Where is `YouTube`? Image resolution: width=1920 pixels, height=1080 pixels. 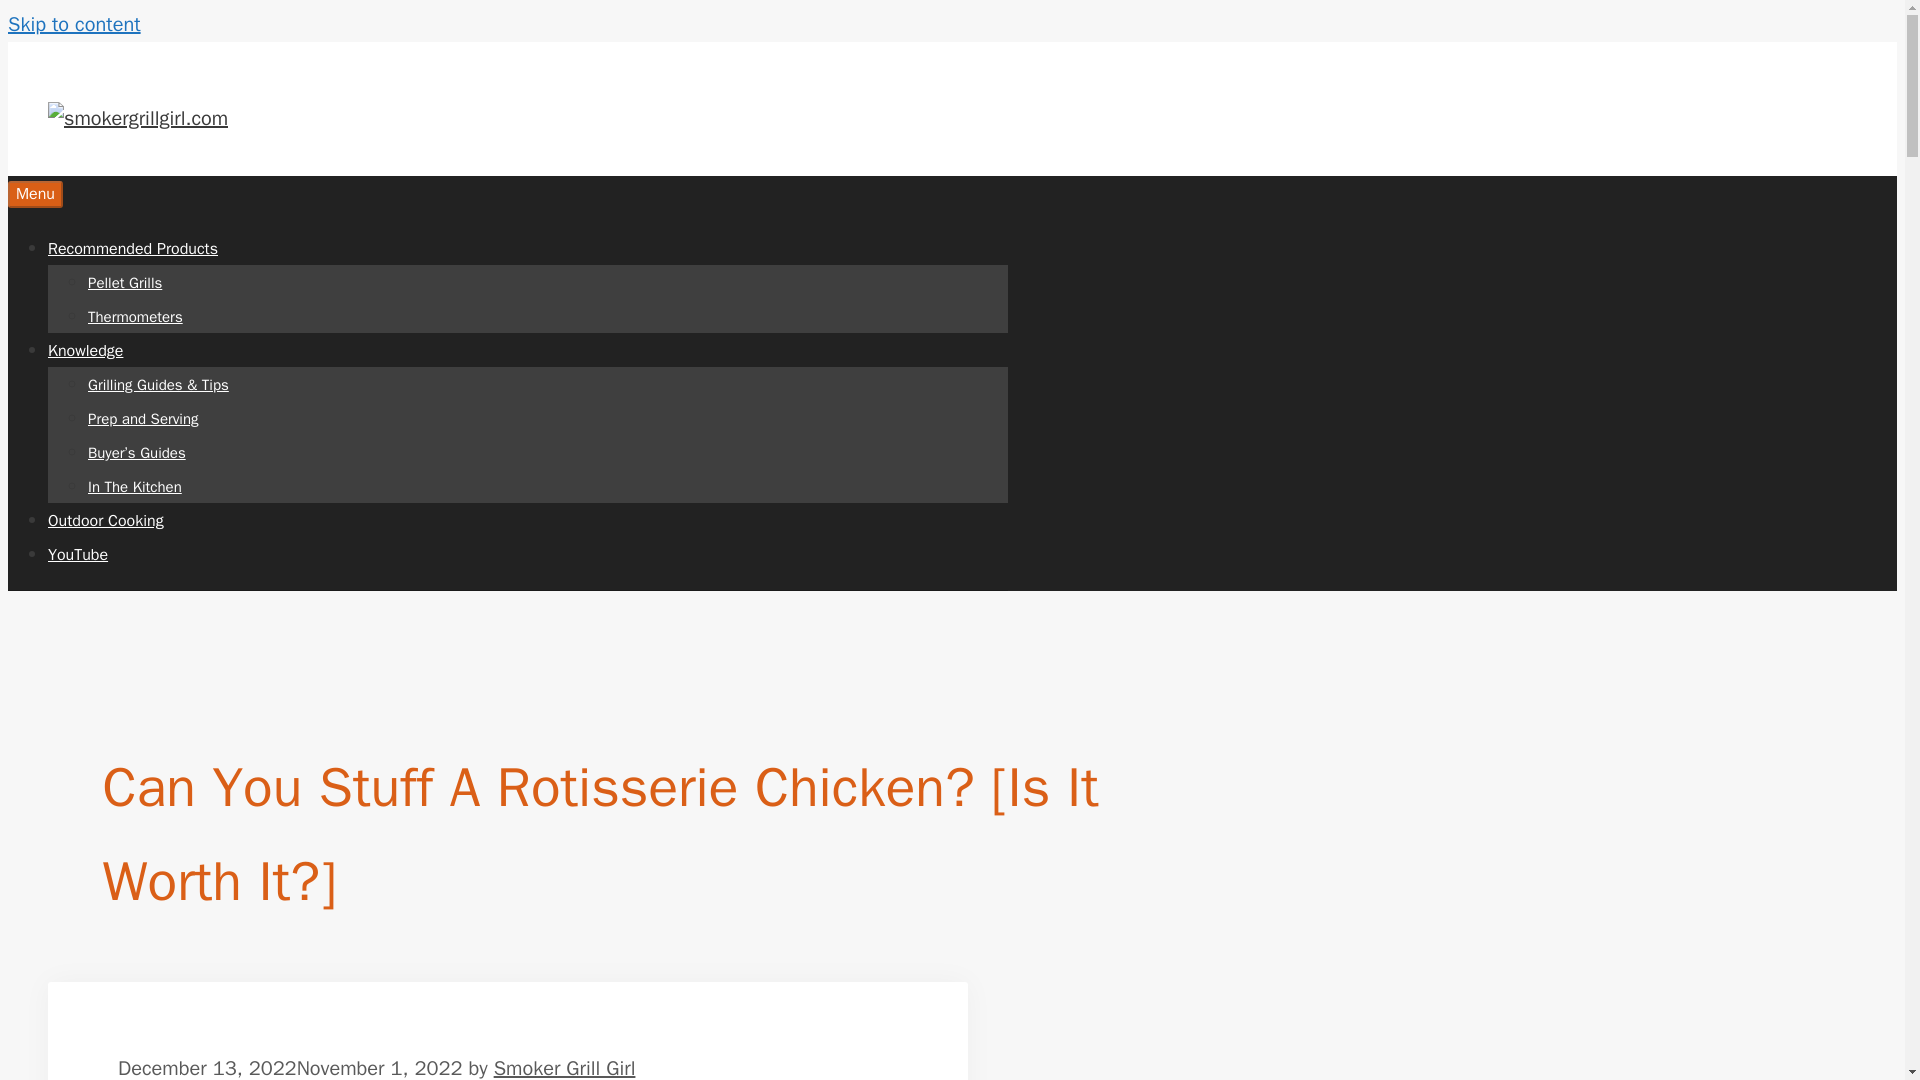
YouTube is located at coordinates (78, 554).